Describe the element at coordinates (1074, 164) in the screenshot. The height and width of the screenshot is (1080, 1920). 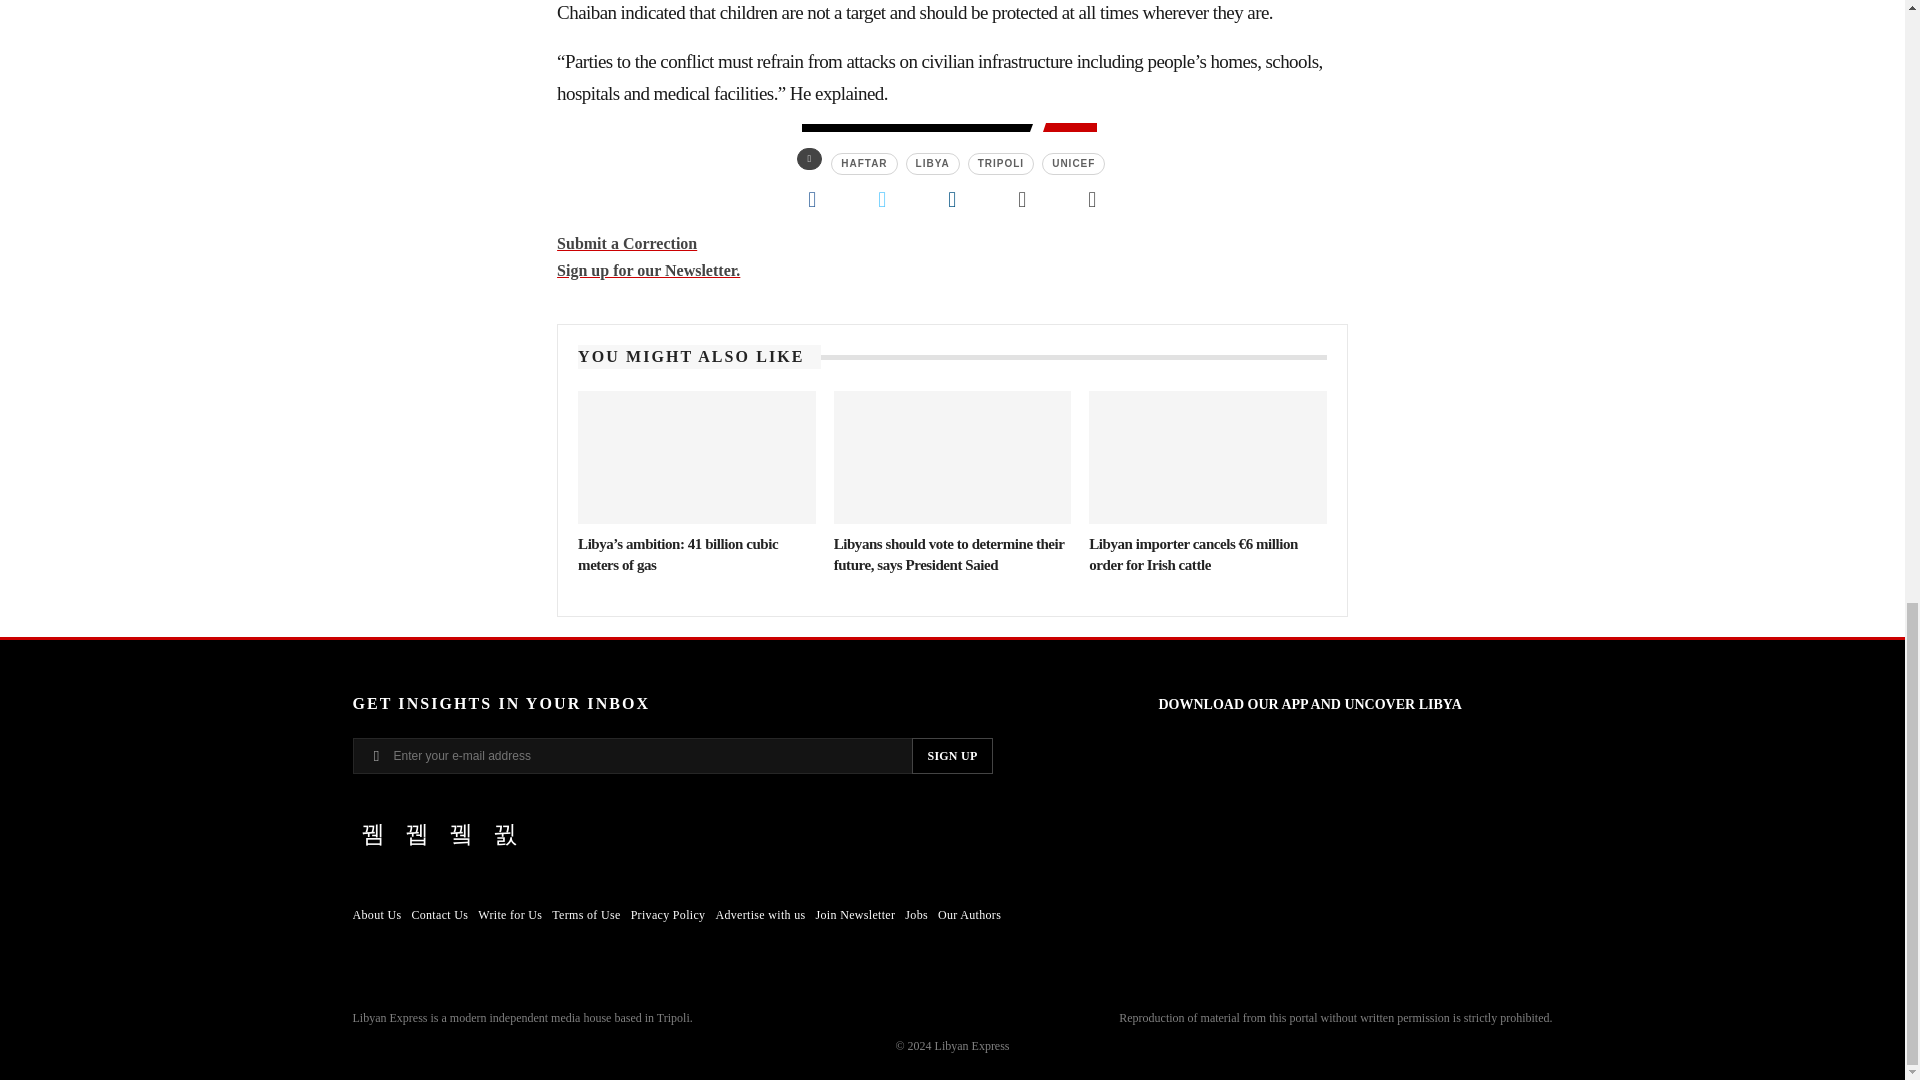
I see `UNICEF` at that location.